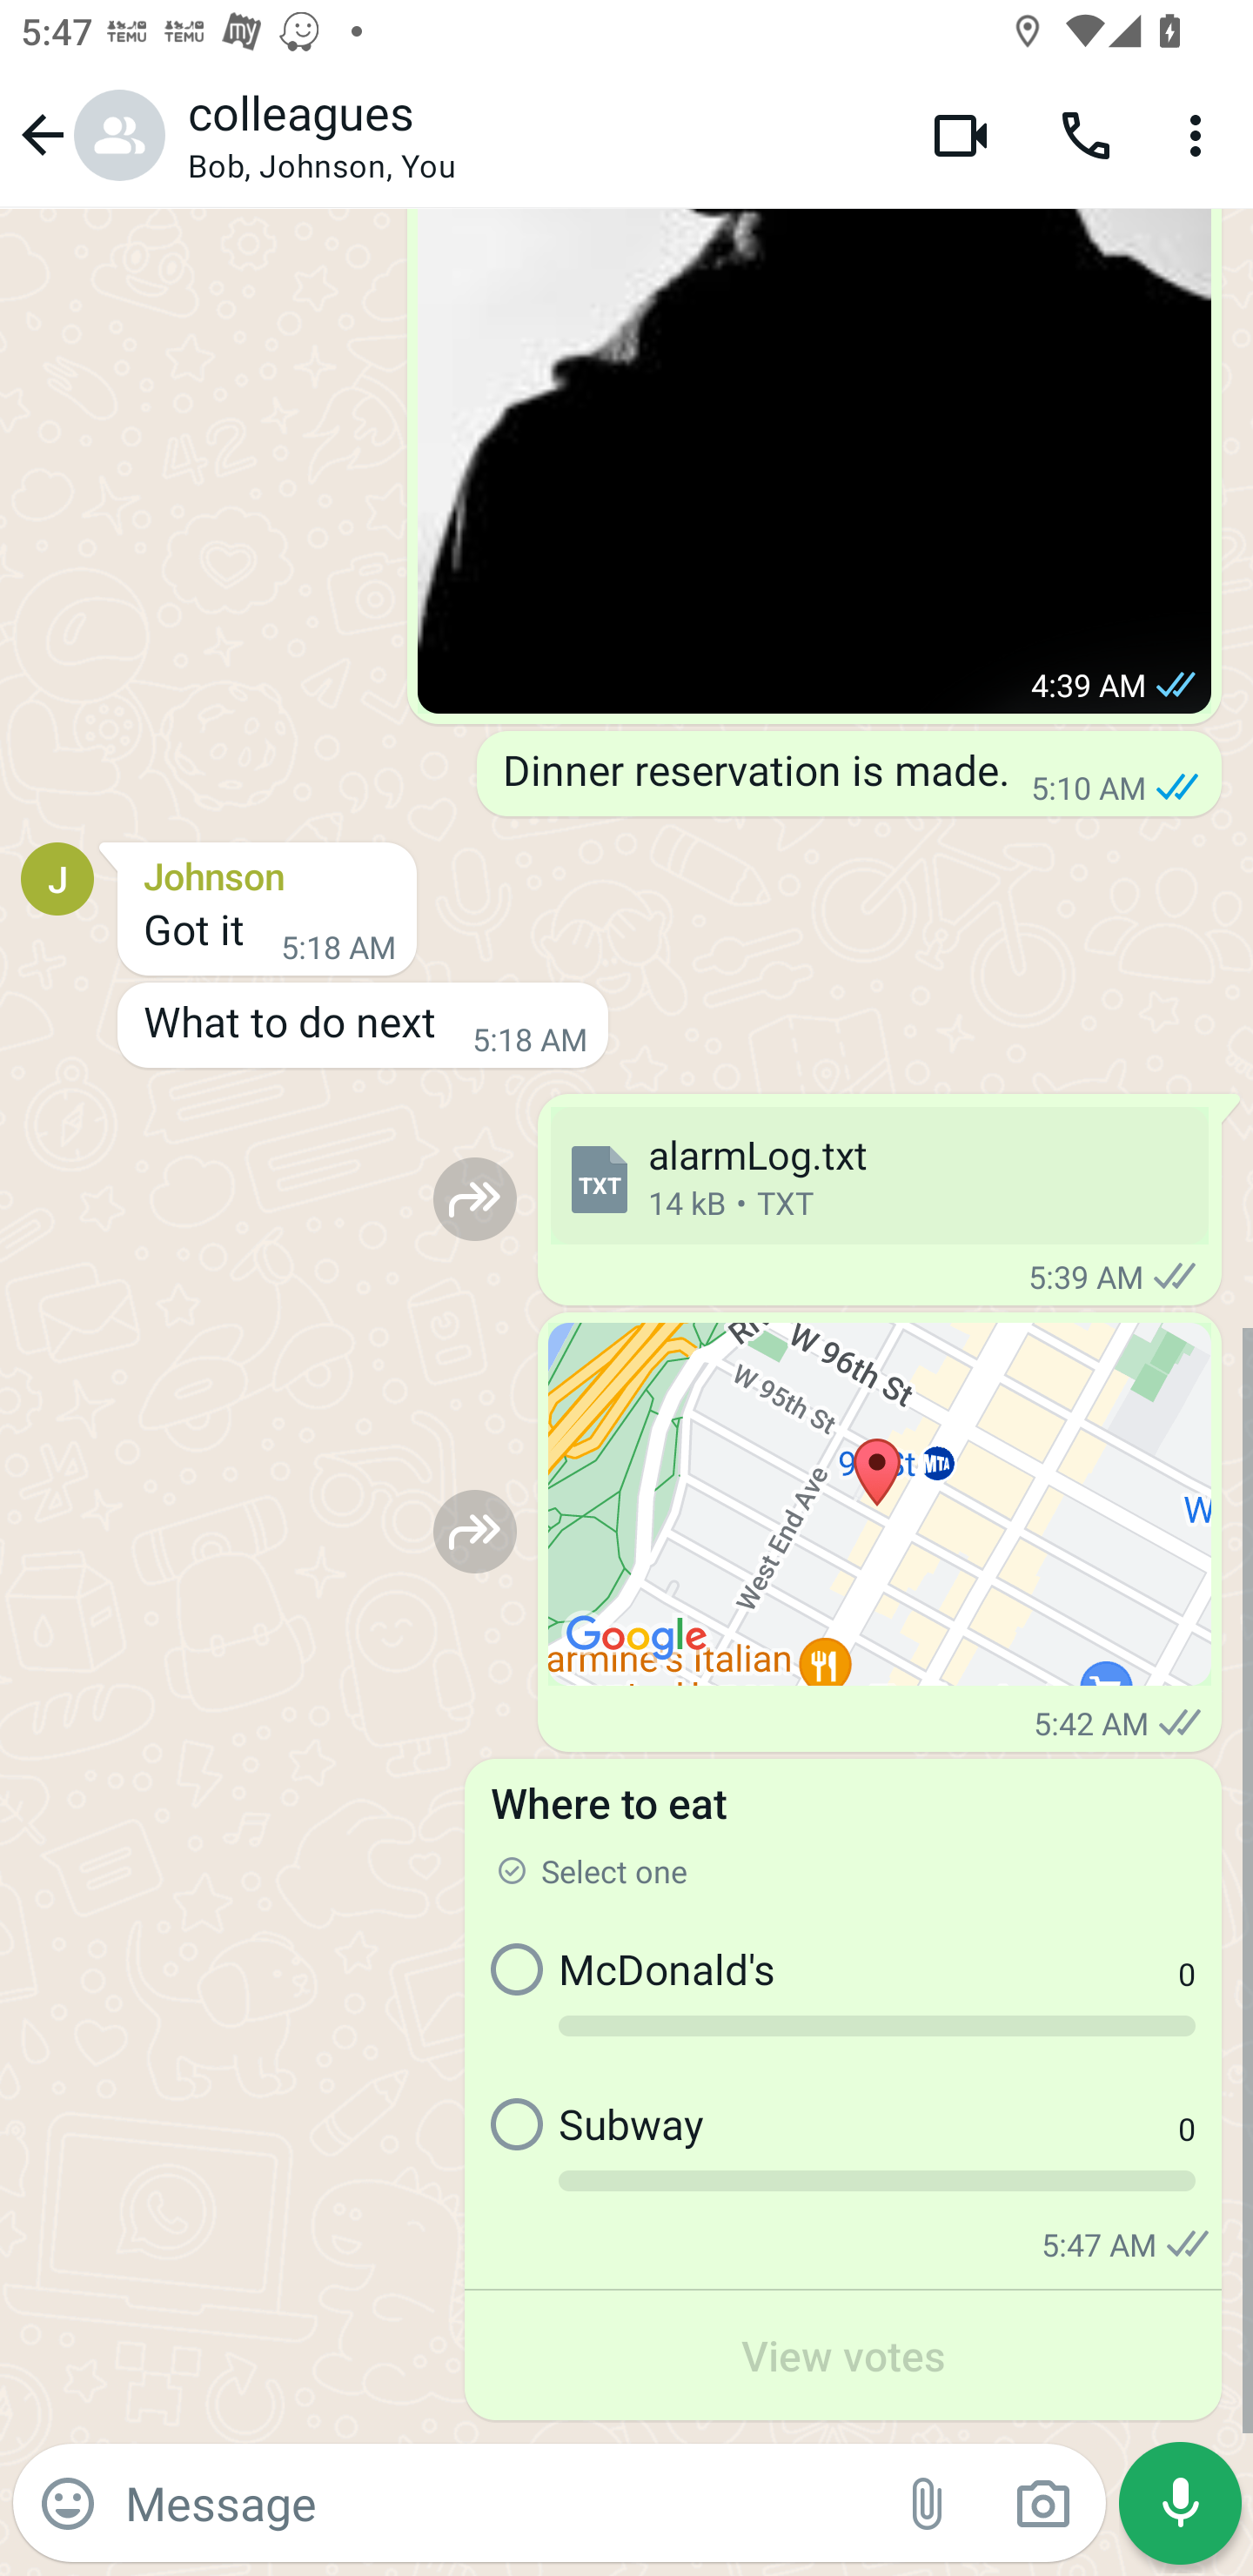 This screenshot has height=2576, width=1253. What do you see at coordinates (89, 134) in the screenshot?
I see `Navigate up` at bounding box center [89, 134].